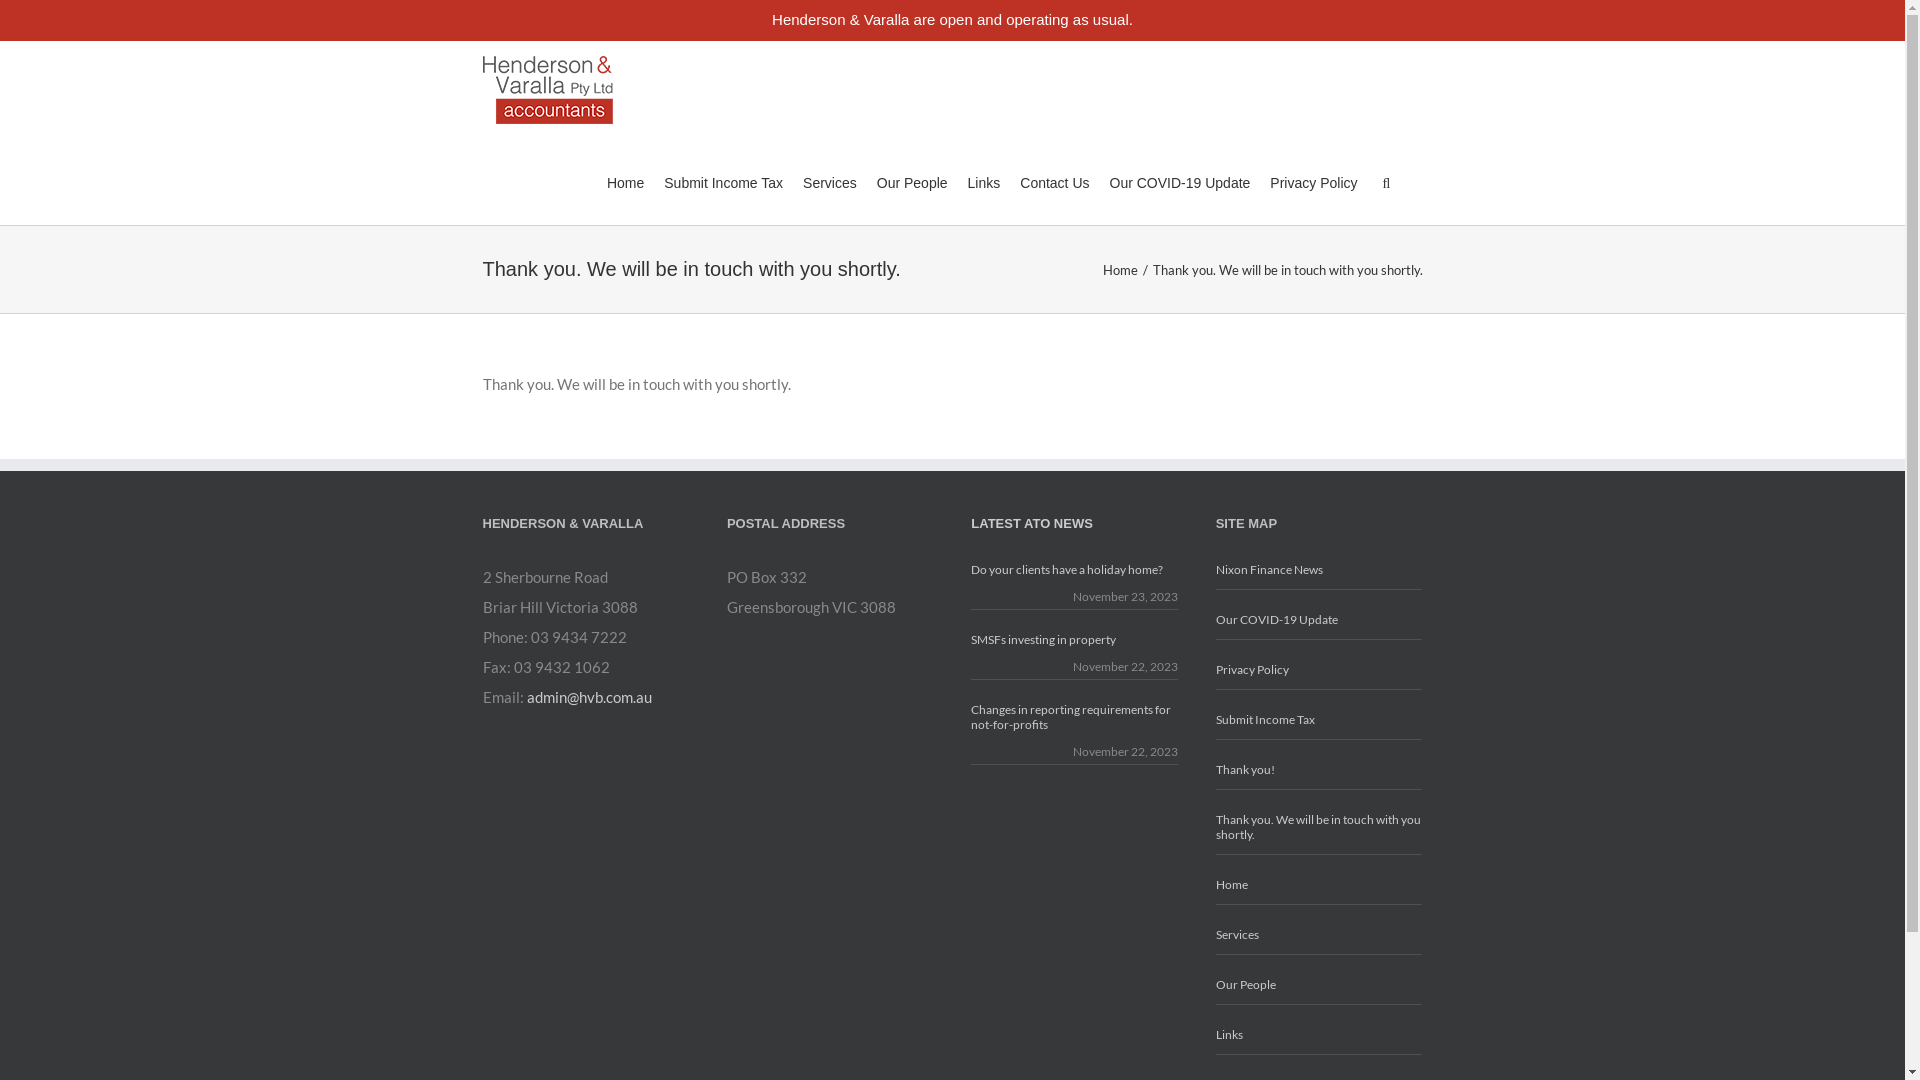 This screenshot has width=1920, height=1080. I want to click on admin@hvb.com.au, so click(588, 697).